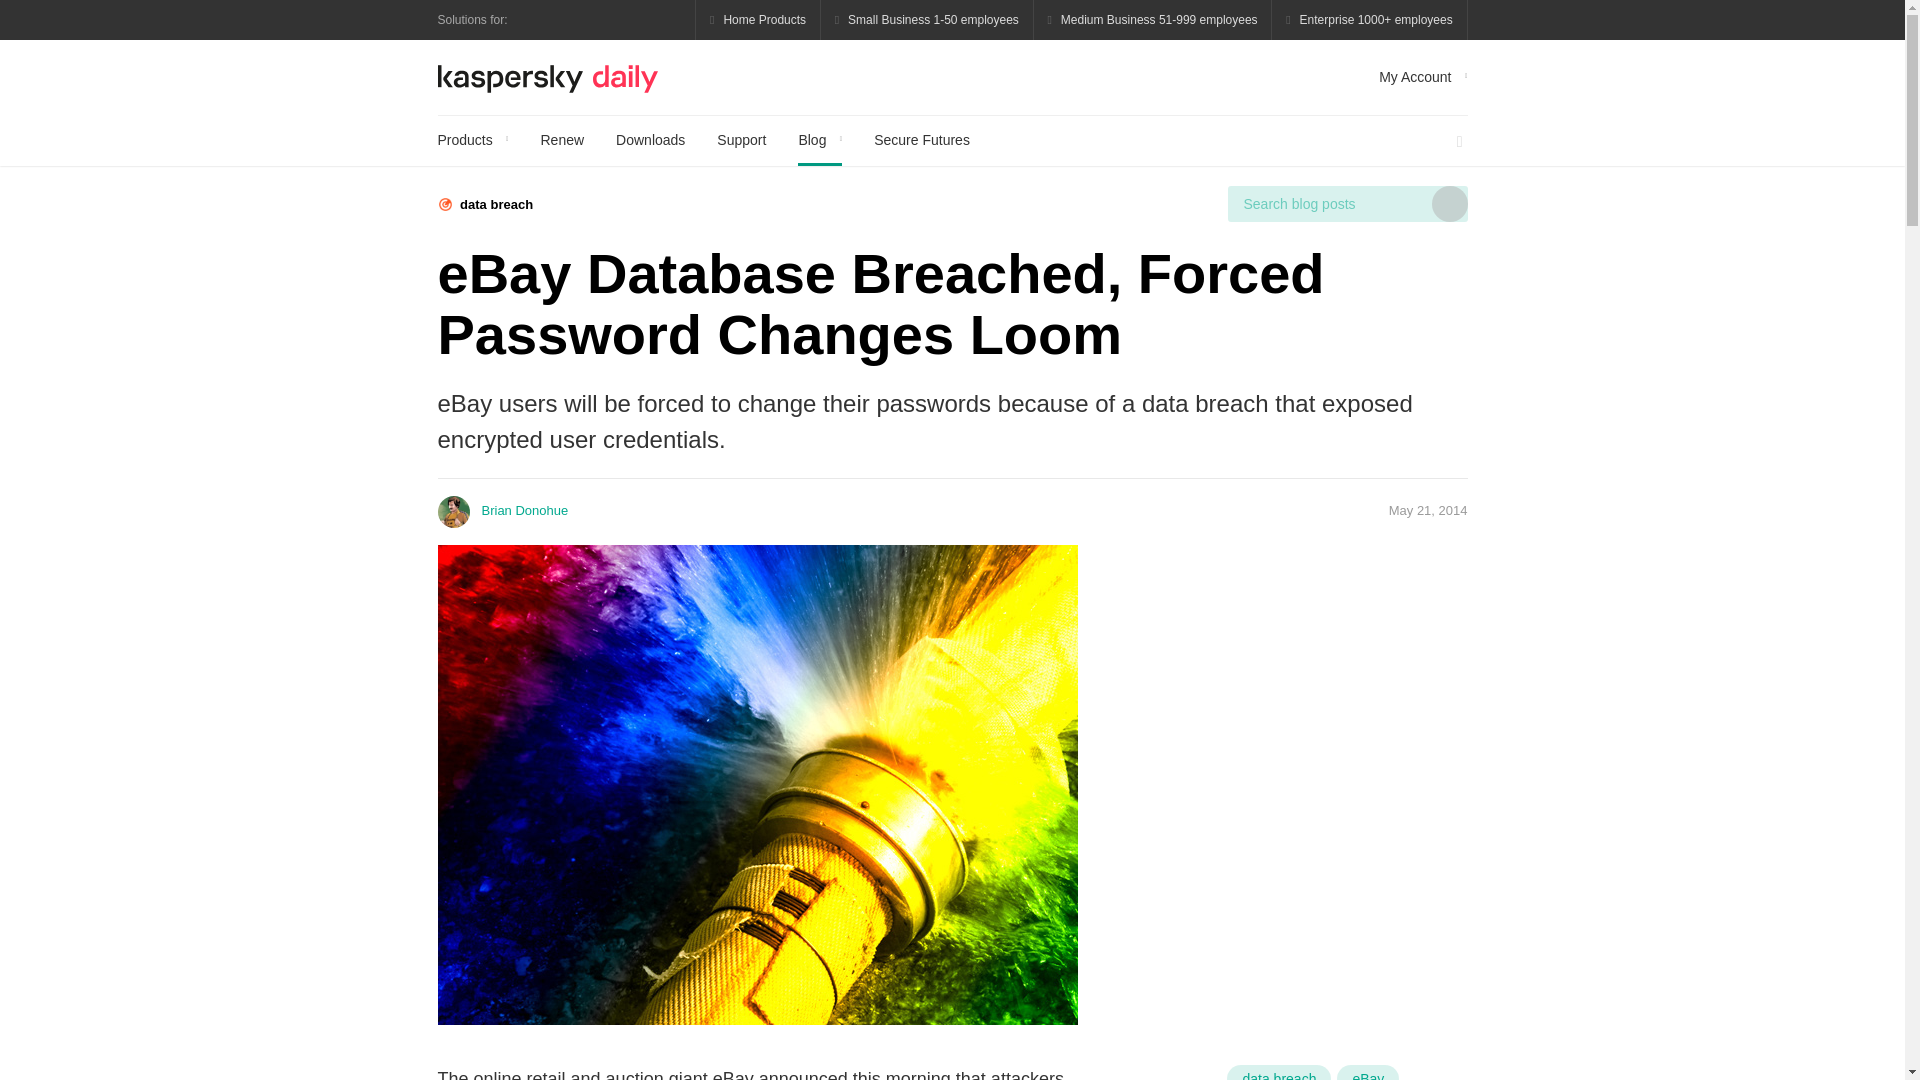  What do you see at coordinates (758, 20) in the screenshot?
I see `Home Products` at bounding box center [758, 20].